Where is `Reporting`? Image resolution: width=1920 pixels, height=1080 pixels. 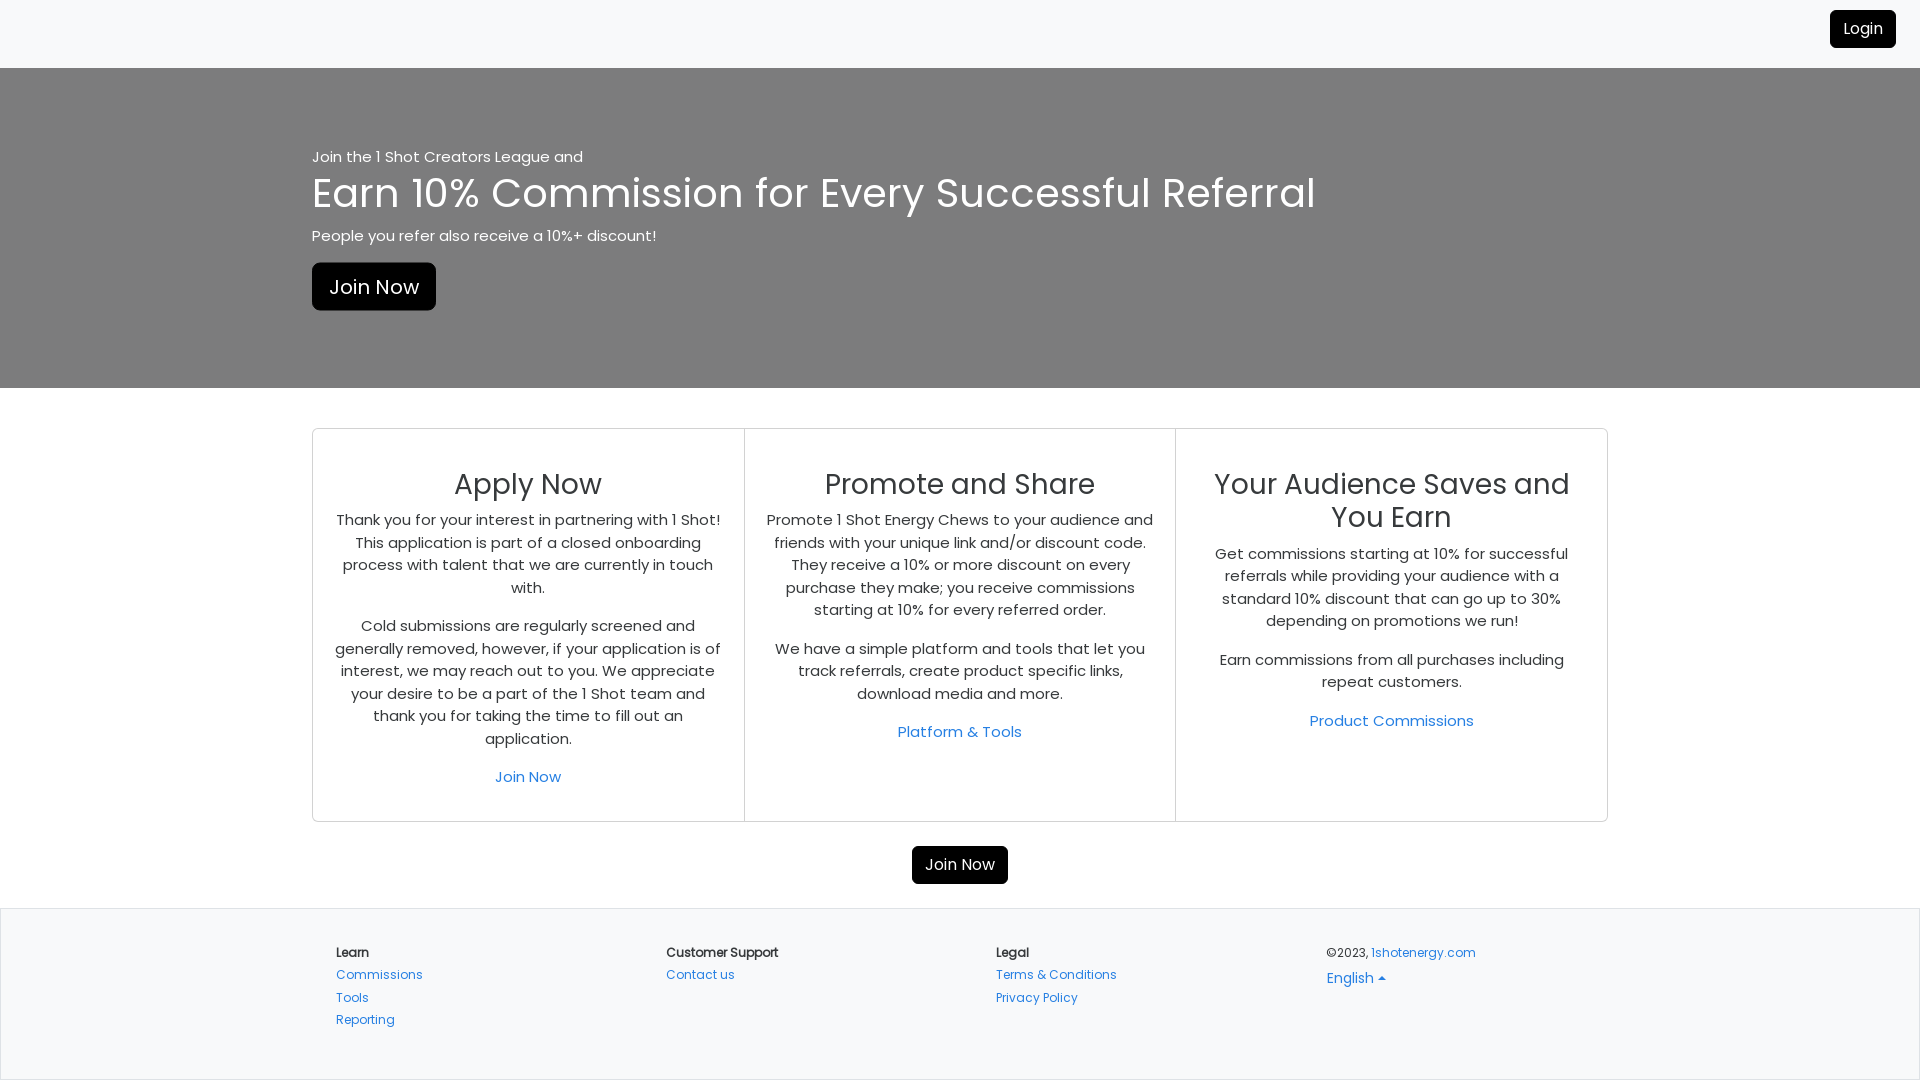
Reporting is located at coordinates (362, 975).